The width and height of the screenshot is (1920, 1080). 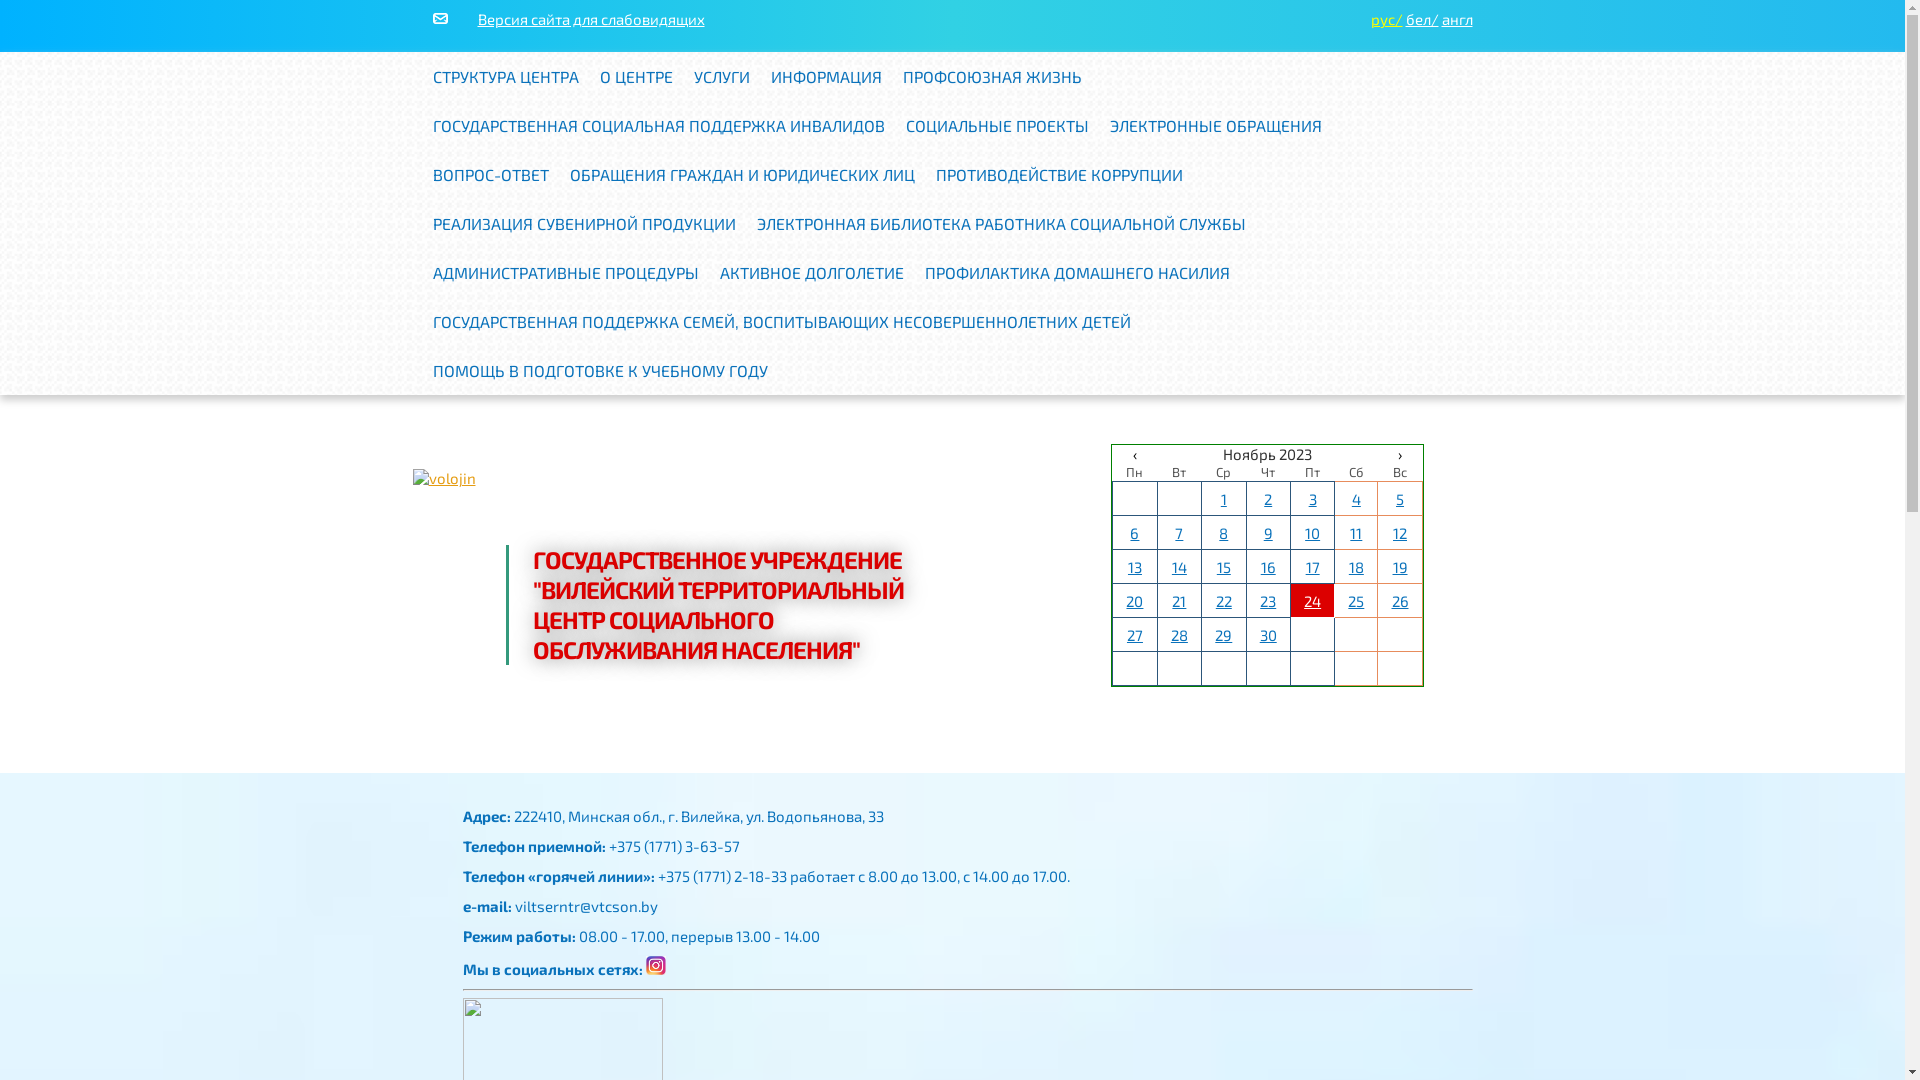 I want to click on 11, so click(x=1356, y=533).